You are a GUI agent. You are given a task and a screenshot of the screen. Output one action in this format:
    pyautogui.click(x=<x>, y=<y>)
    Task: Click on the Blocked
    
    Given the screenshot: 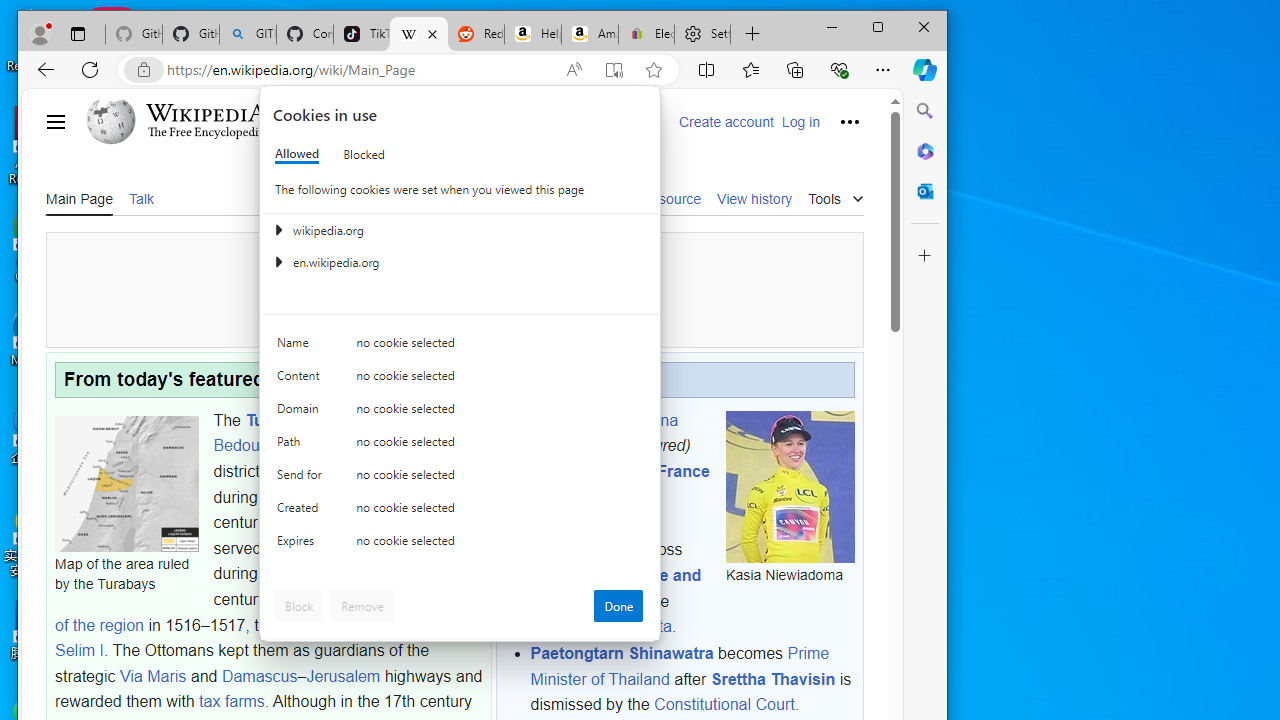 What is the action you would take?
    pyautogui.click(x=364, y=154)
    